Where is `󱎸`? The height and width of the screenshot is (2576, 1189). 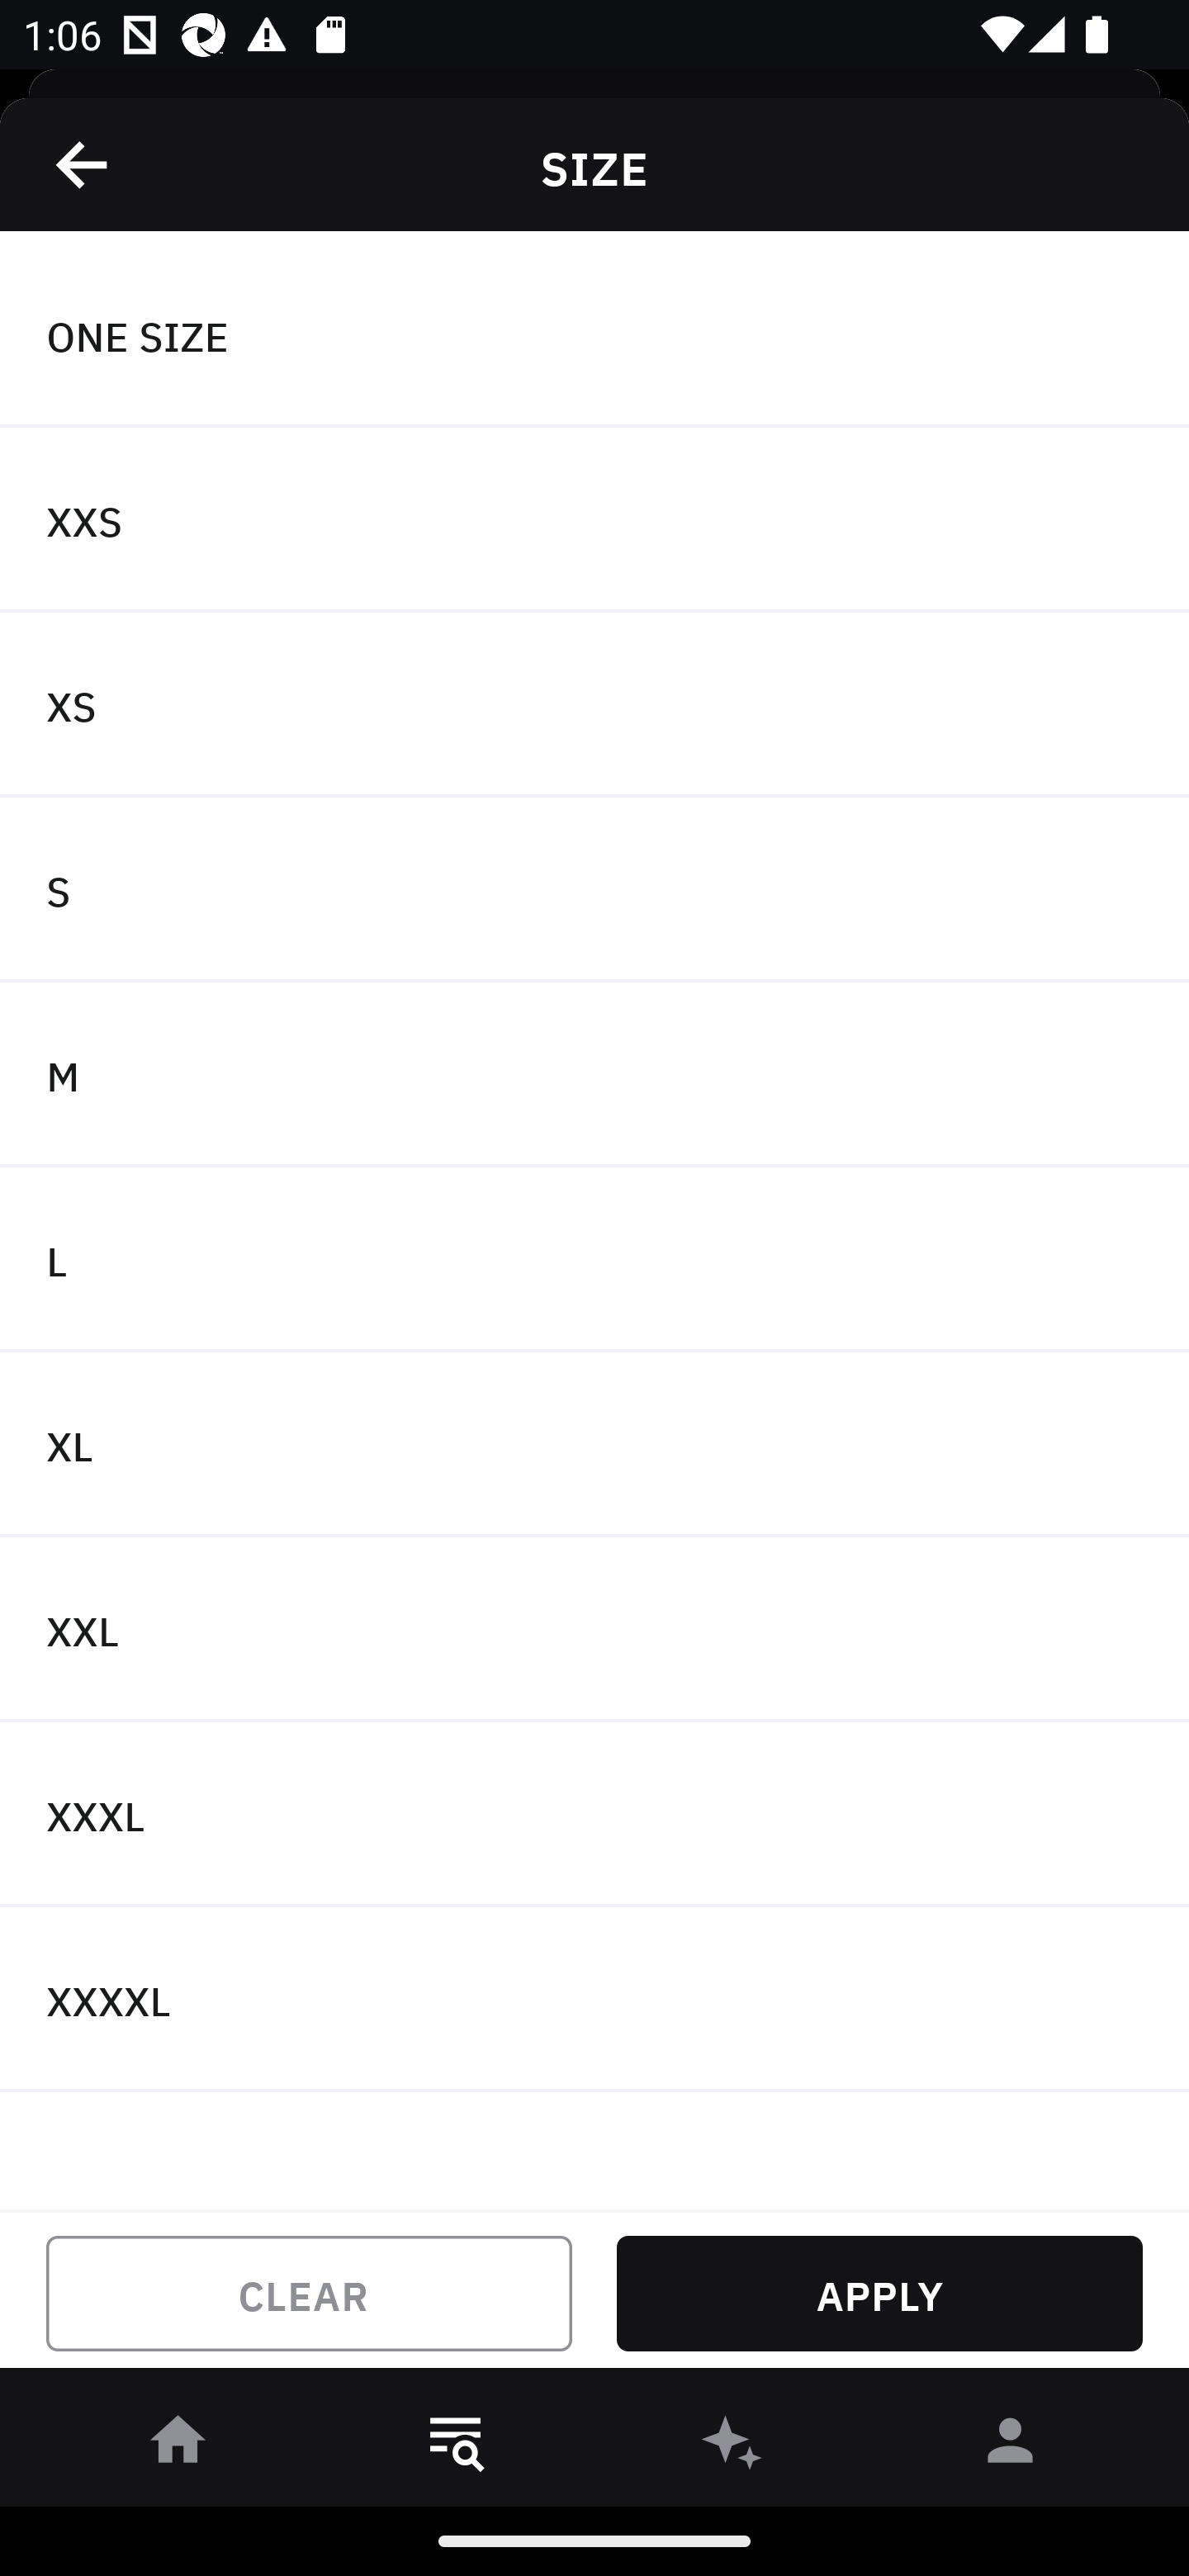 󱎸 is located at coordinates (456, 2446).